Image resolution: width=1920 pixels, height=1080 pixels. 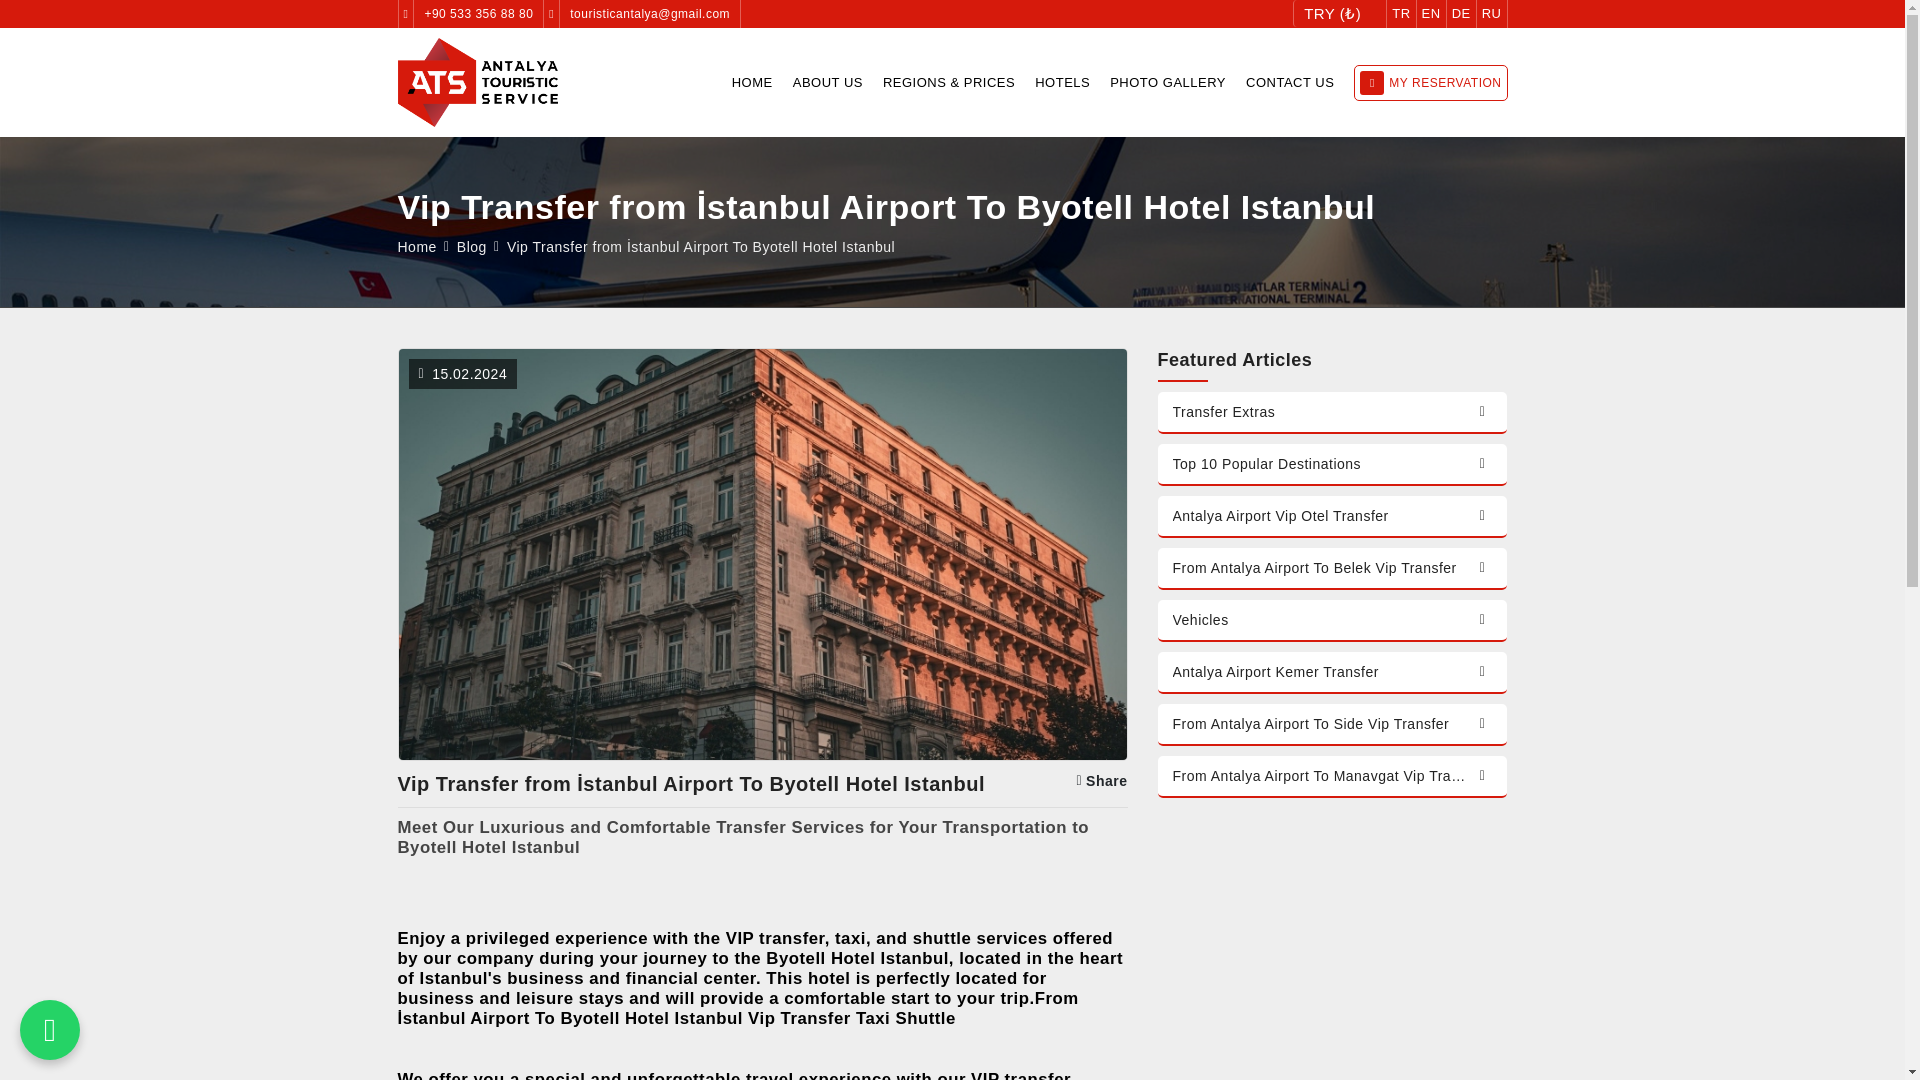 What do you see at coordinates (1492, 14) in the screenshot?
I see `RU` at bounding box center [1492, 14].